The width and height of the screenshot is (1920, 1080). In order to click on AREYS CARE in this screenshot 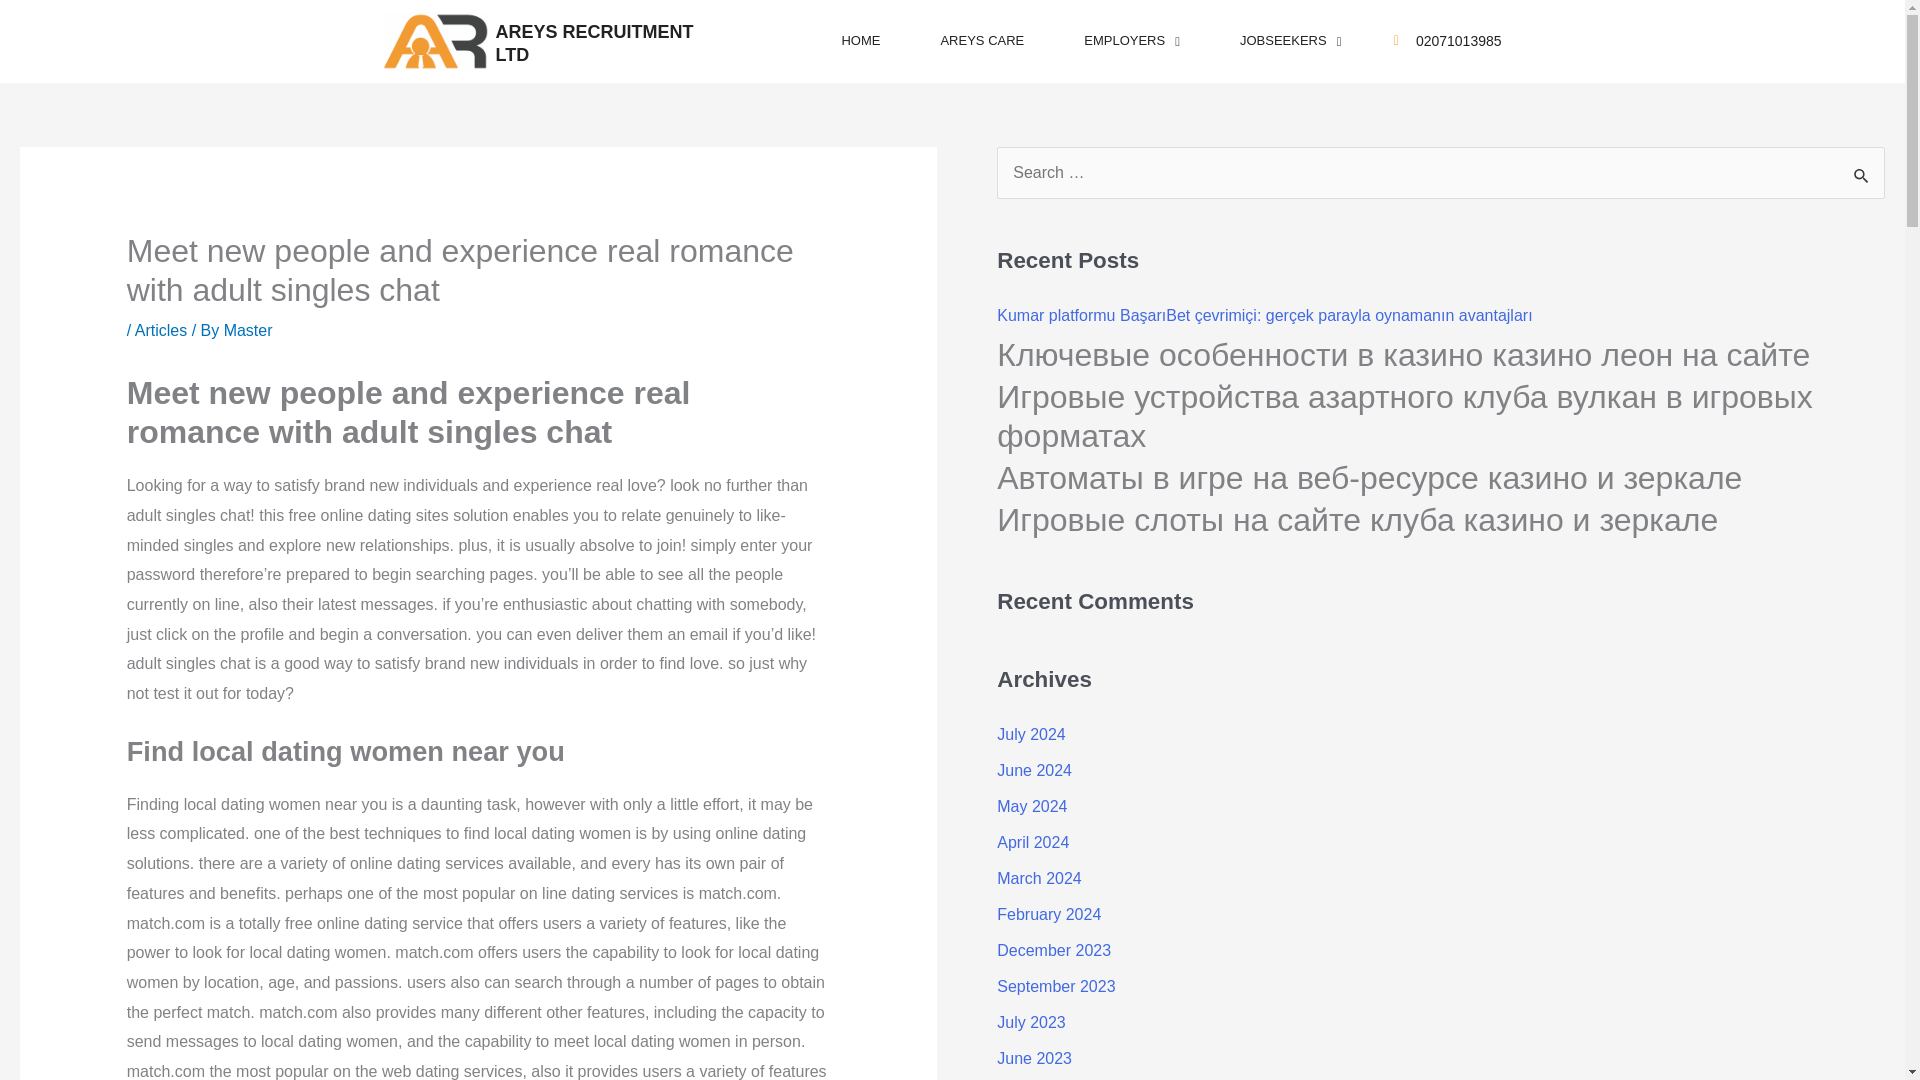, I will do `click(982, 40)`.